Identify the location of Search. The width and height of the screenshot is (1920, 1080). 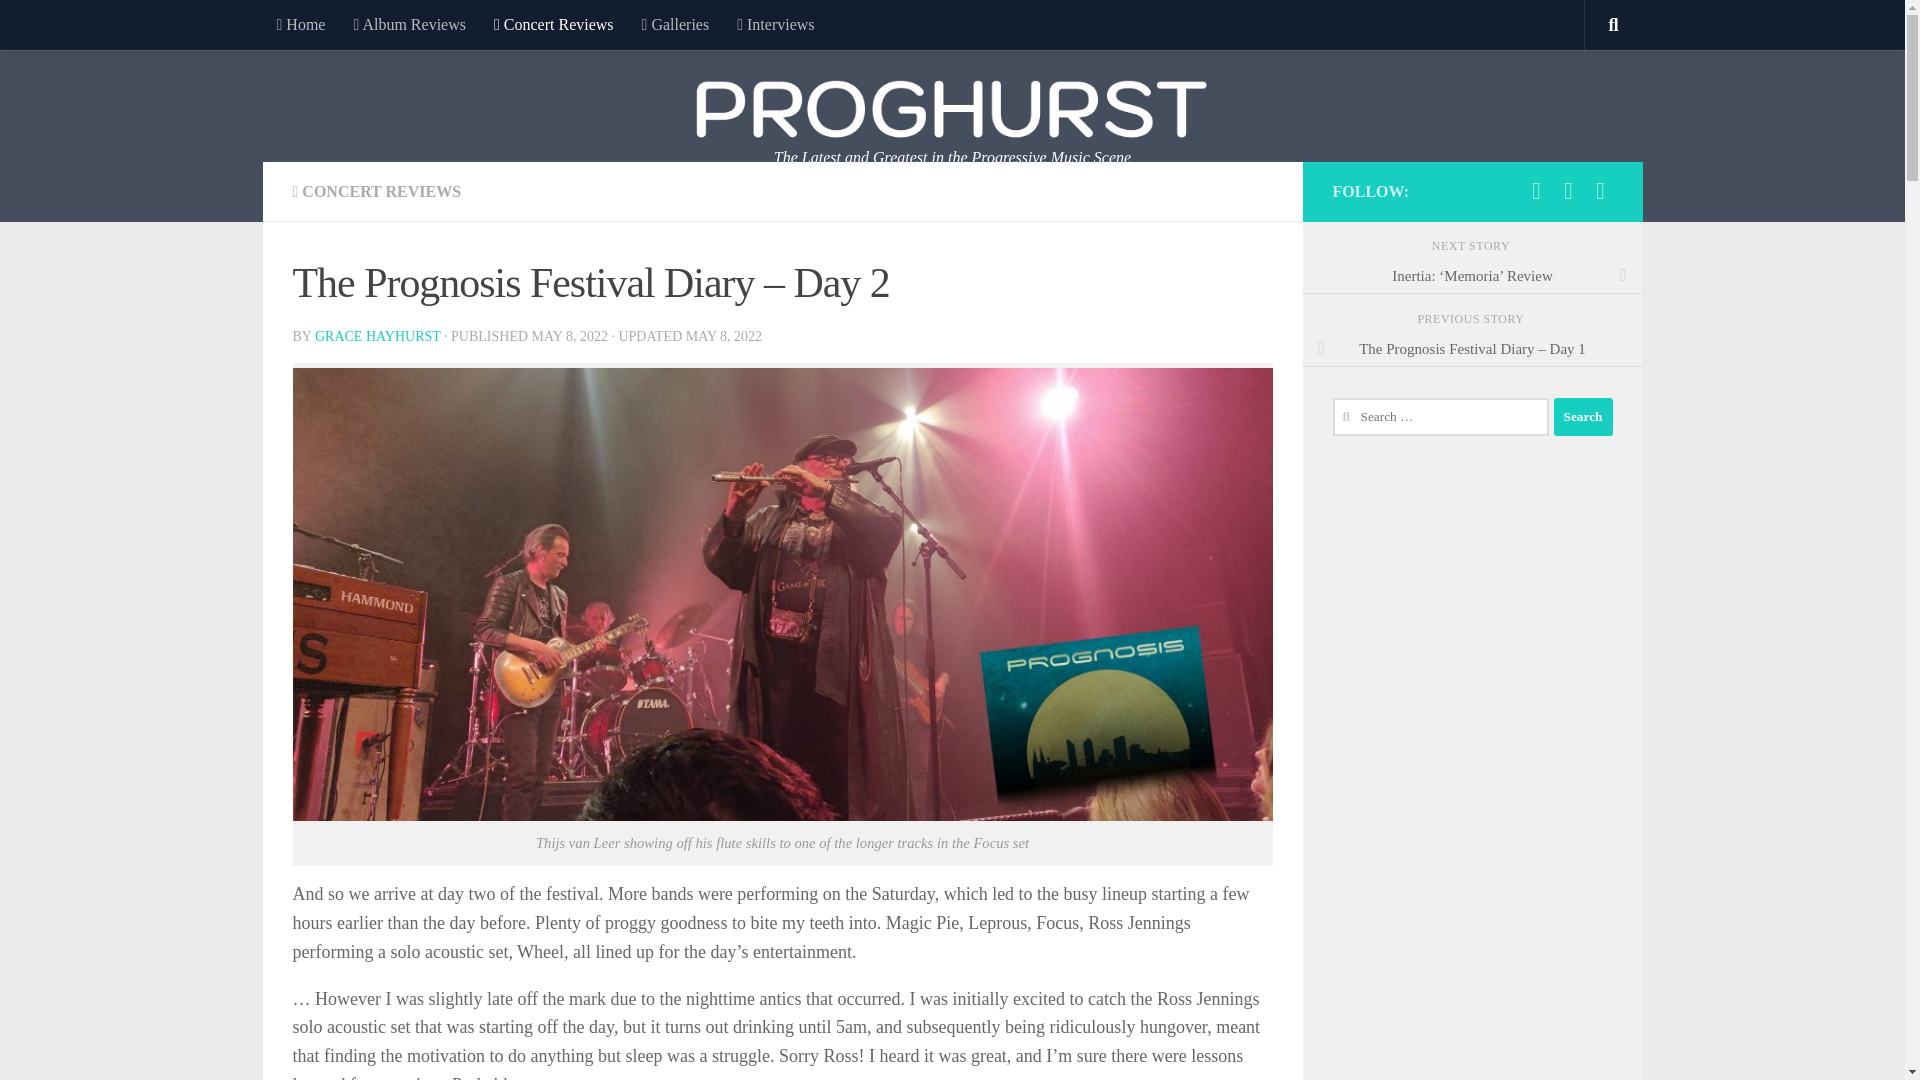
(1582, 417).